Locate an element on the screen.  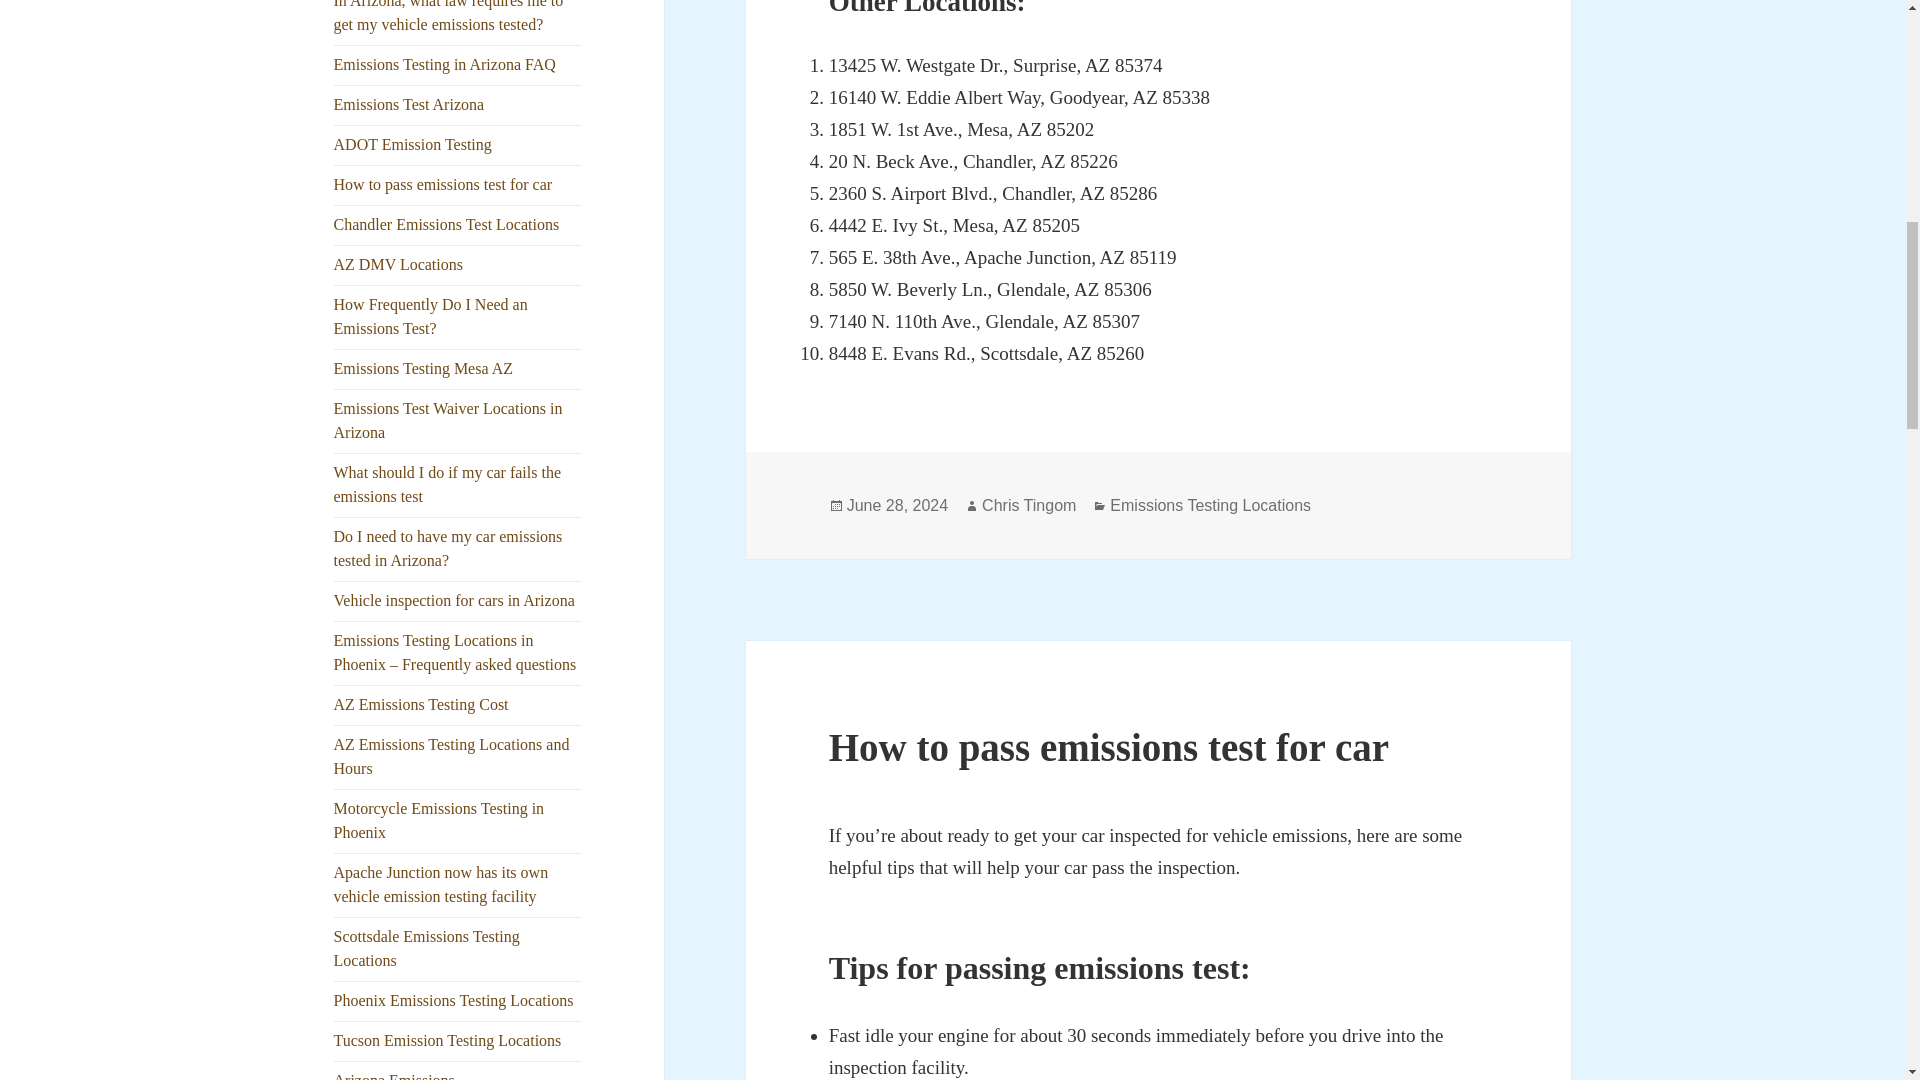
Emissions Testing in Arizona FAQ is located at coordinates (445, 64).